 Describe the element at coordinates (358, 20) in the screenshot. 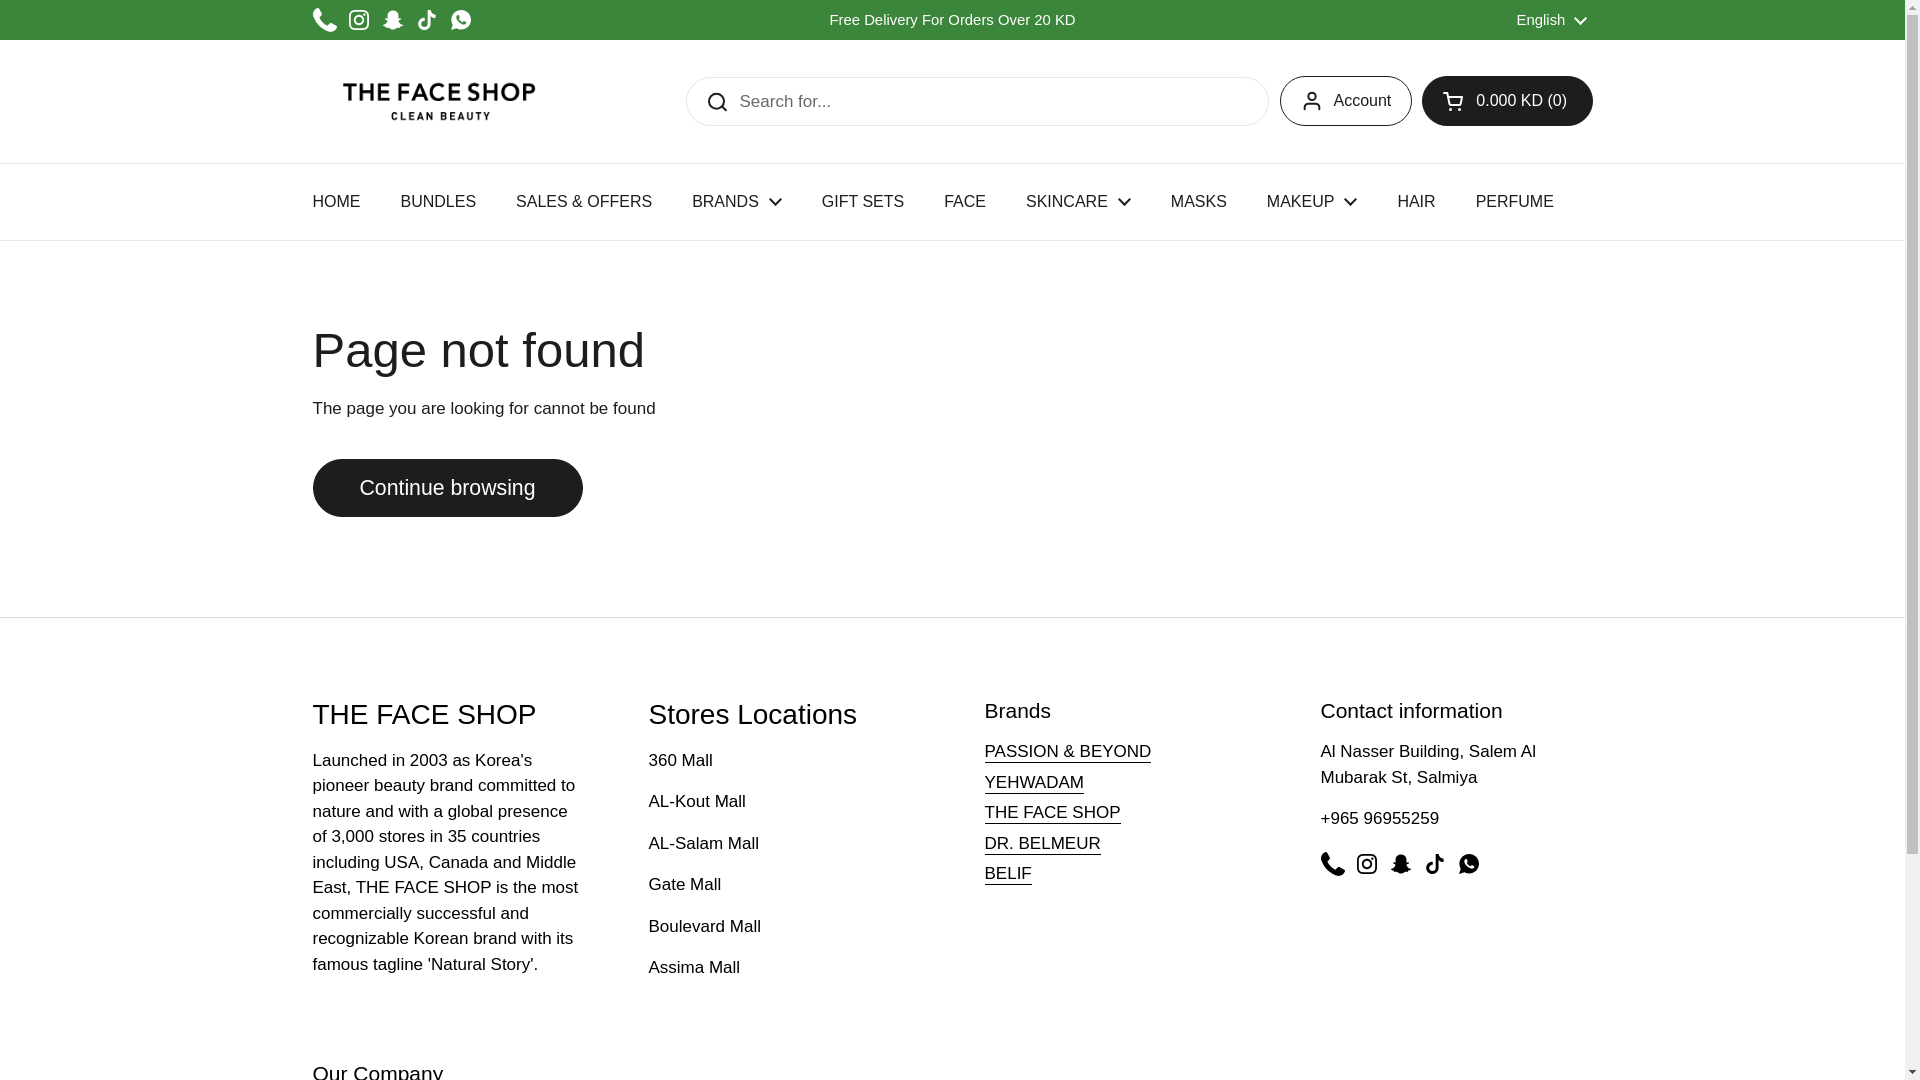

I see `Instagram` at that location.